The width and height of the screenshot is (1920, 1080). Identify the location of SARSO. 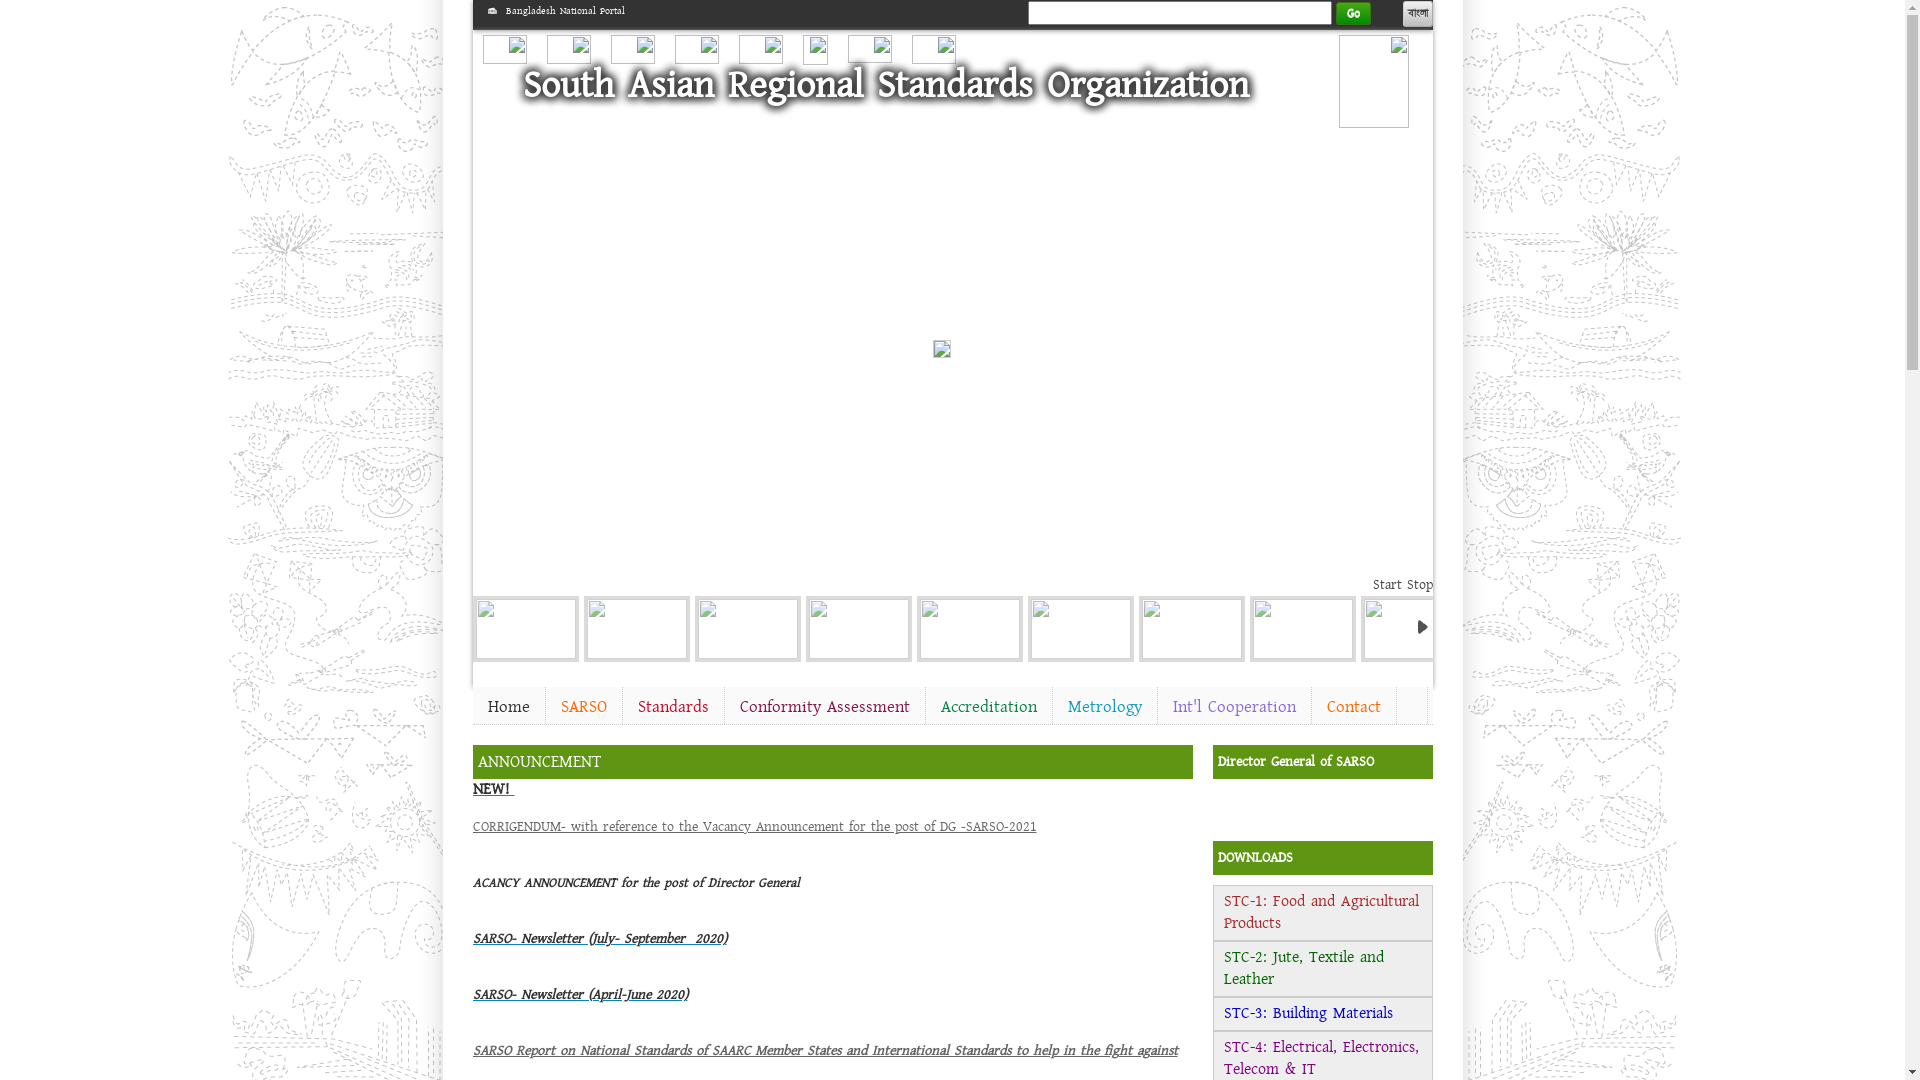
(584, 707).